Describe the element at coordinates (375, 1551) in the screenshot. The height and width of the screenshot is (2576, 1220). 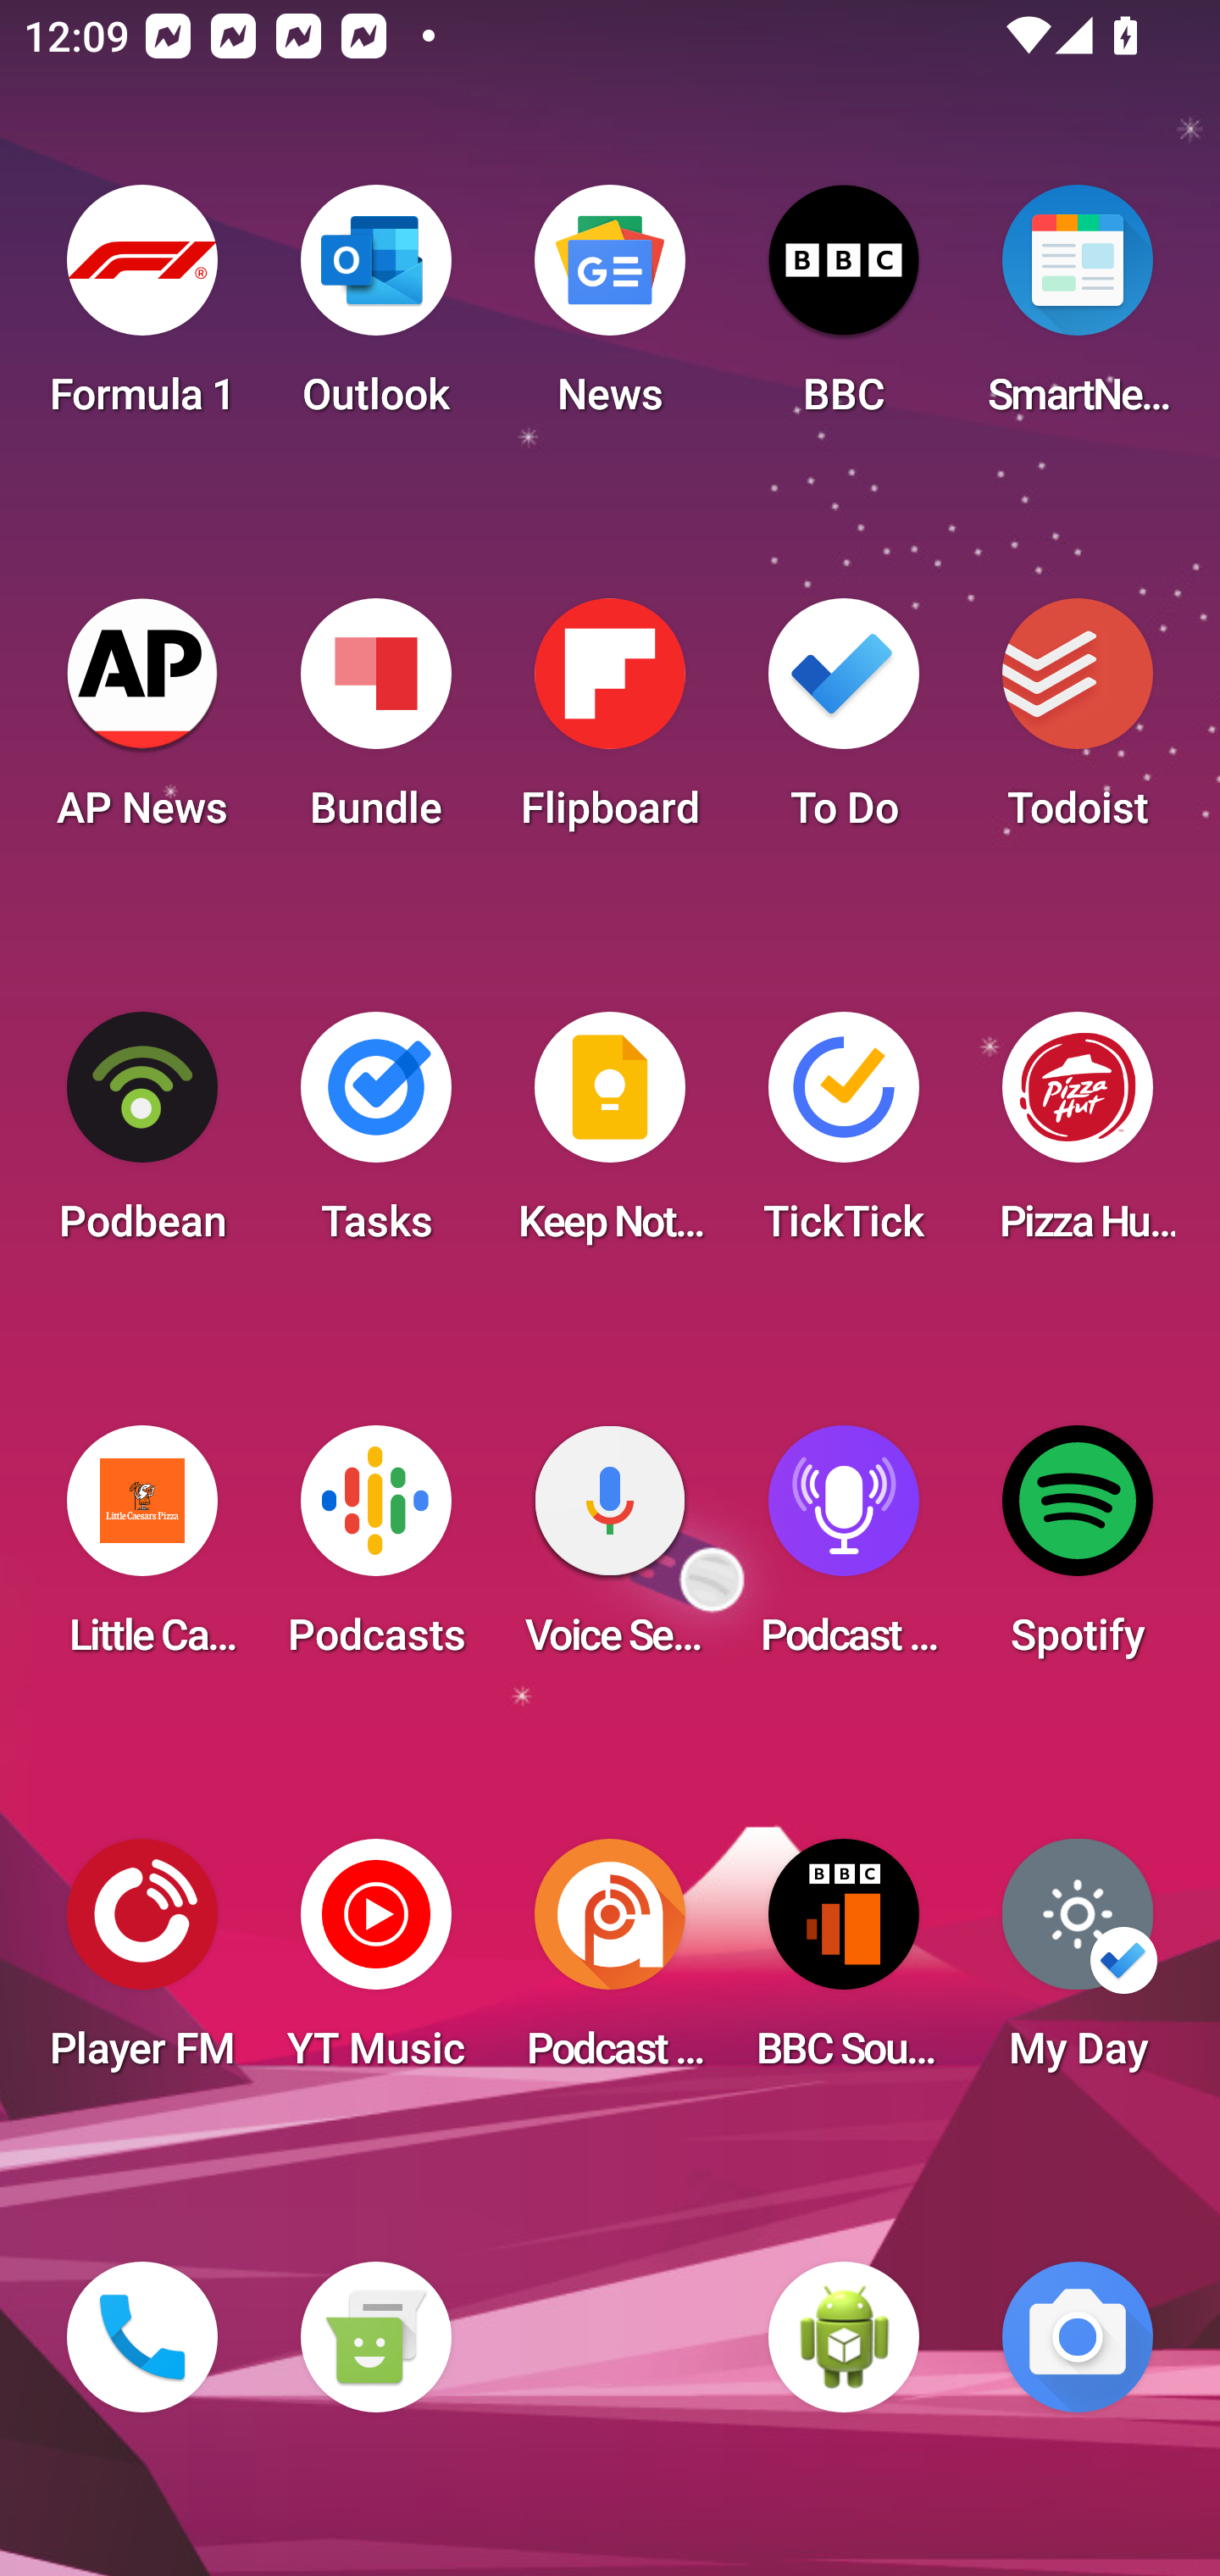
I see `Podcasts` at that location.